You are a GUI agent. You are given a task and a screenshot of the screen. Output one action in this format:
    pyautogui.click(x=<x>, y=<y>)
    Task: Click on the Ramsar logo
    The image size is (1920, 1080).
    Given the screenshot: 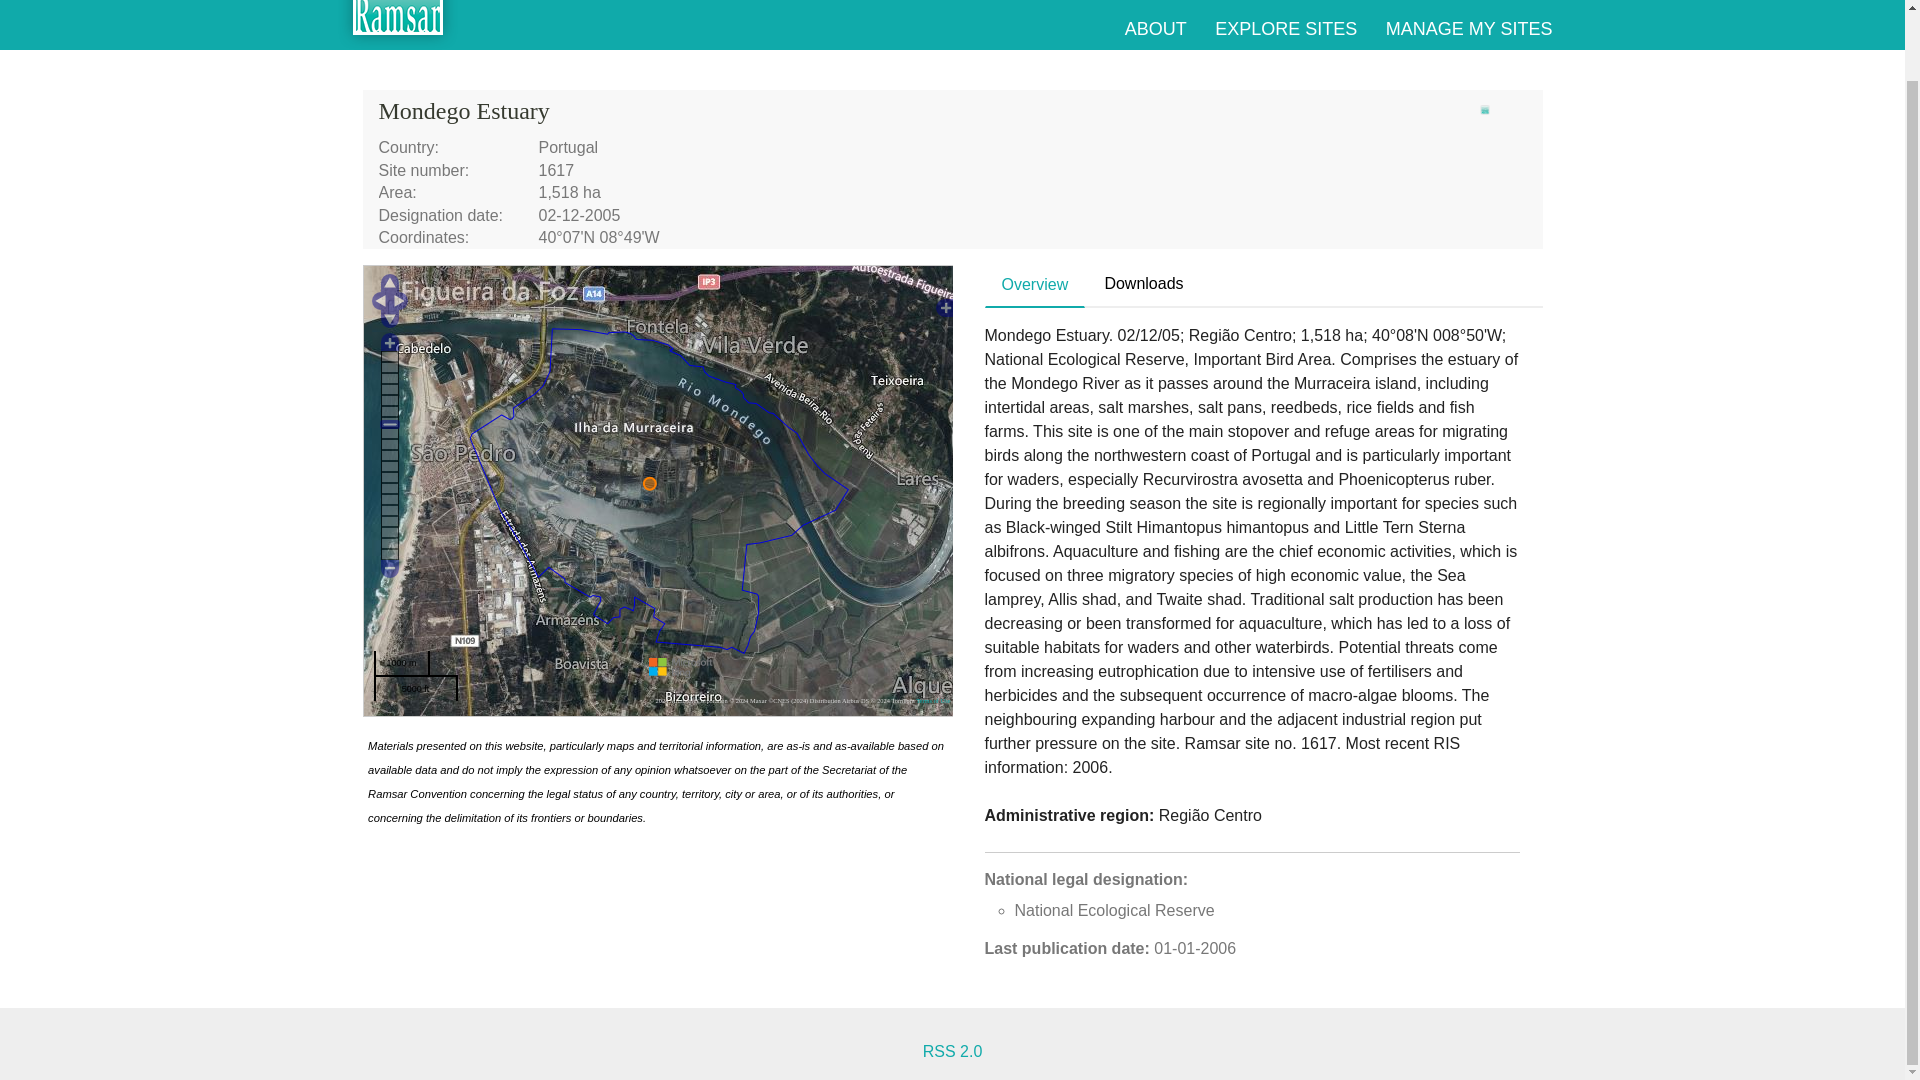 What is the action you would take?
    pyautogui.click(x=1484, y=109)
    